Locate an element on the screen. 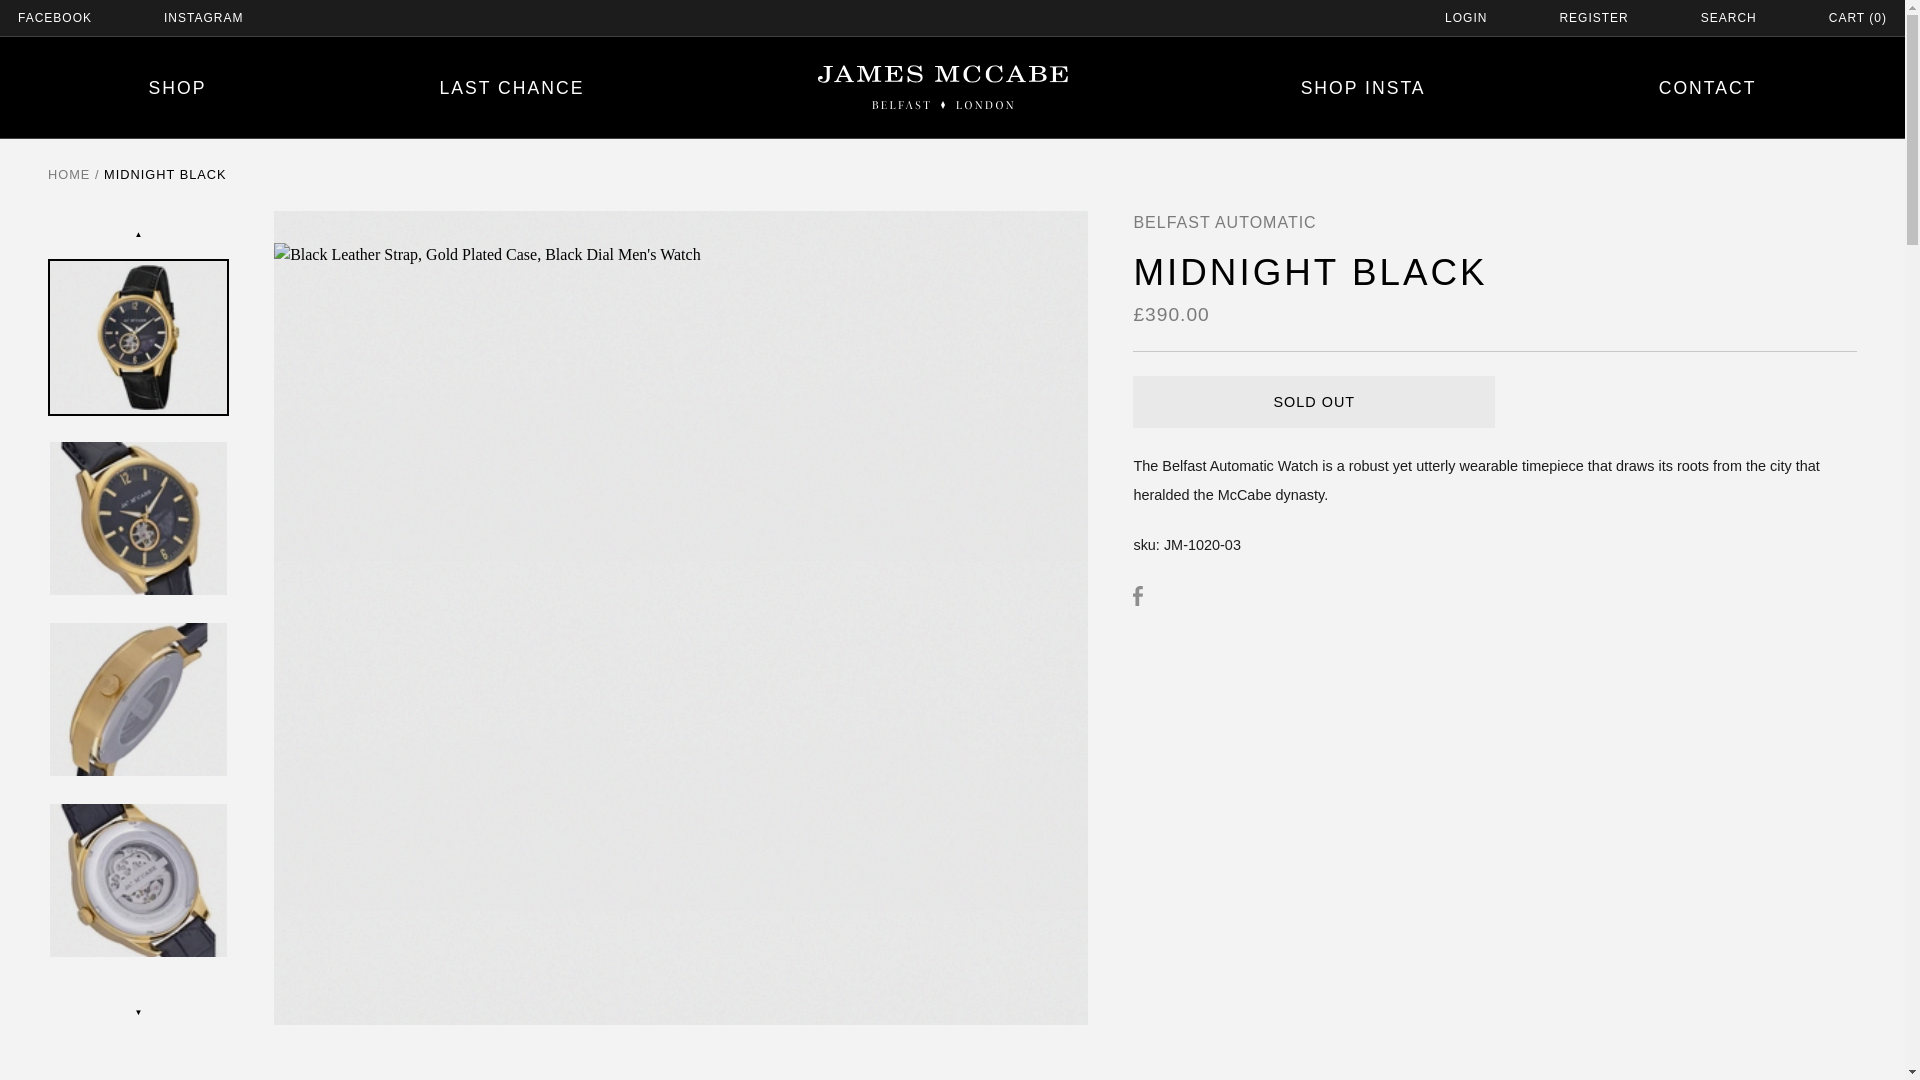 This screenshot has height=1080, width=1920. LAST CHANCE is located at coordinates (512, 88).